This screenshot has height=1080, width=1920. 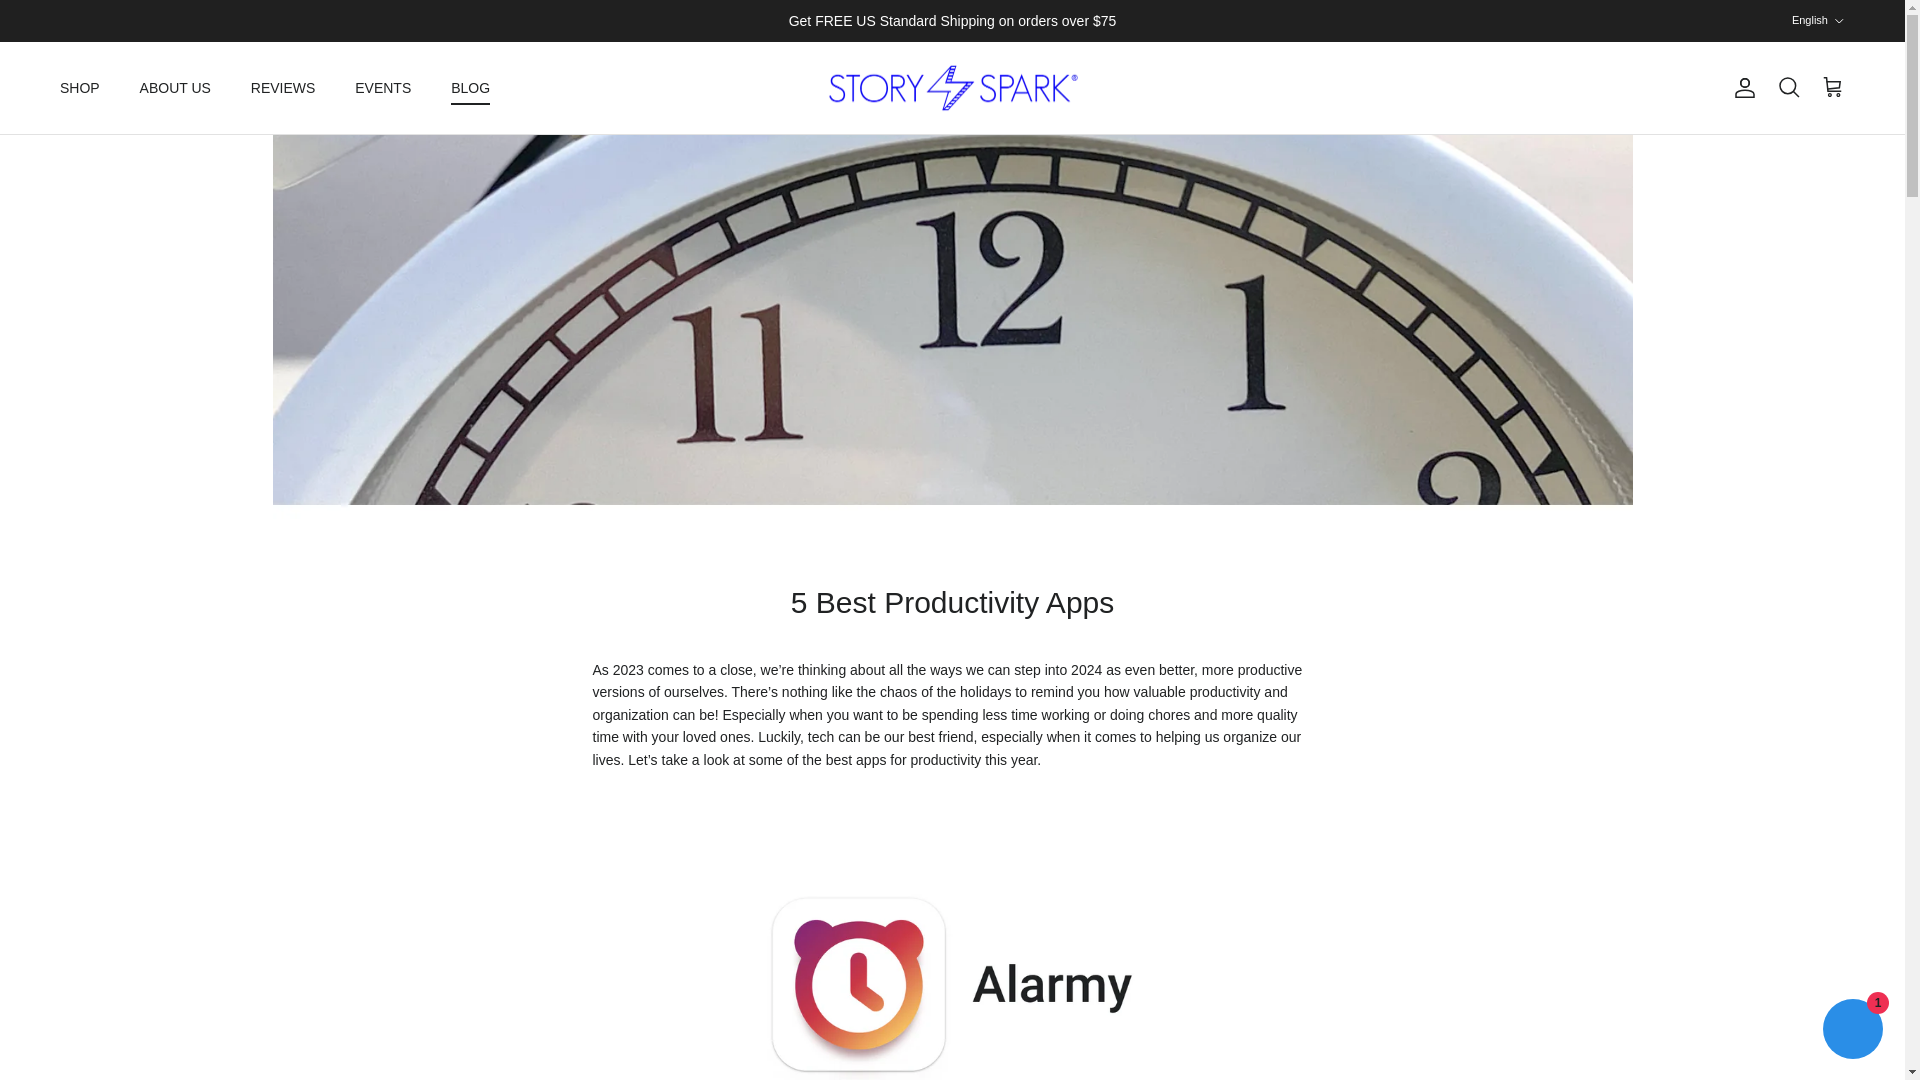 What do you see at coordinates (952, 88) in the screenshot?
I see `STORY SPARK` at bounding box center [952, 88].